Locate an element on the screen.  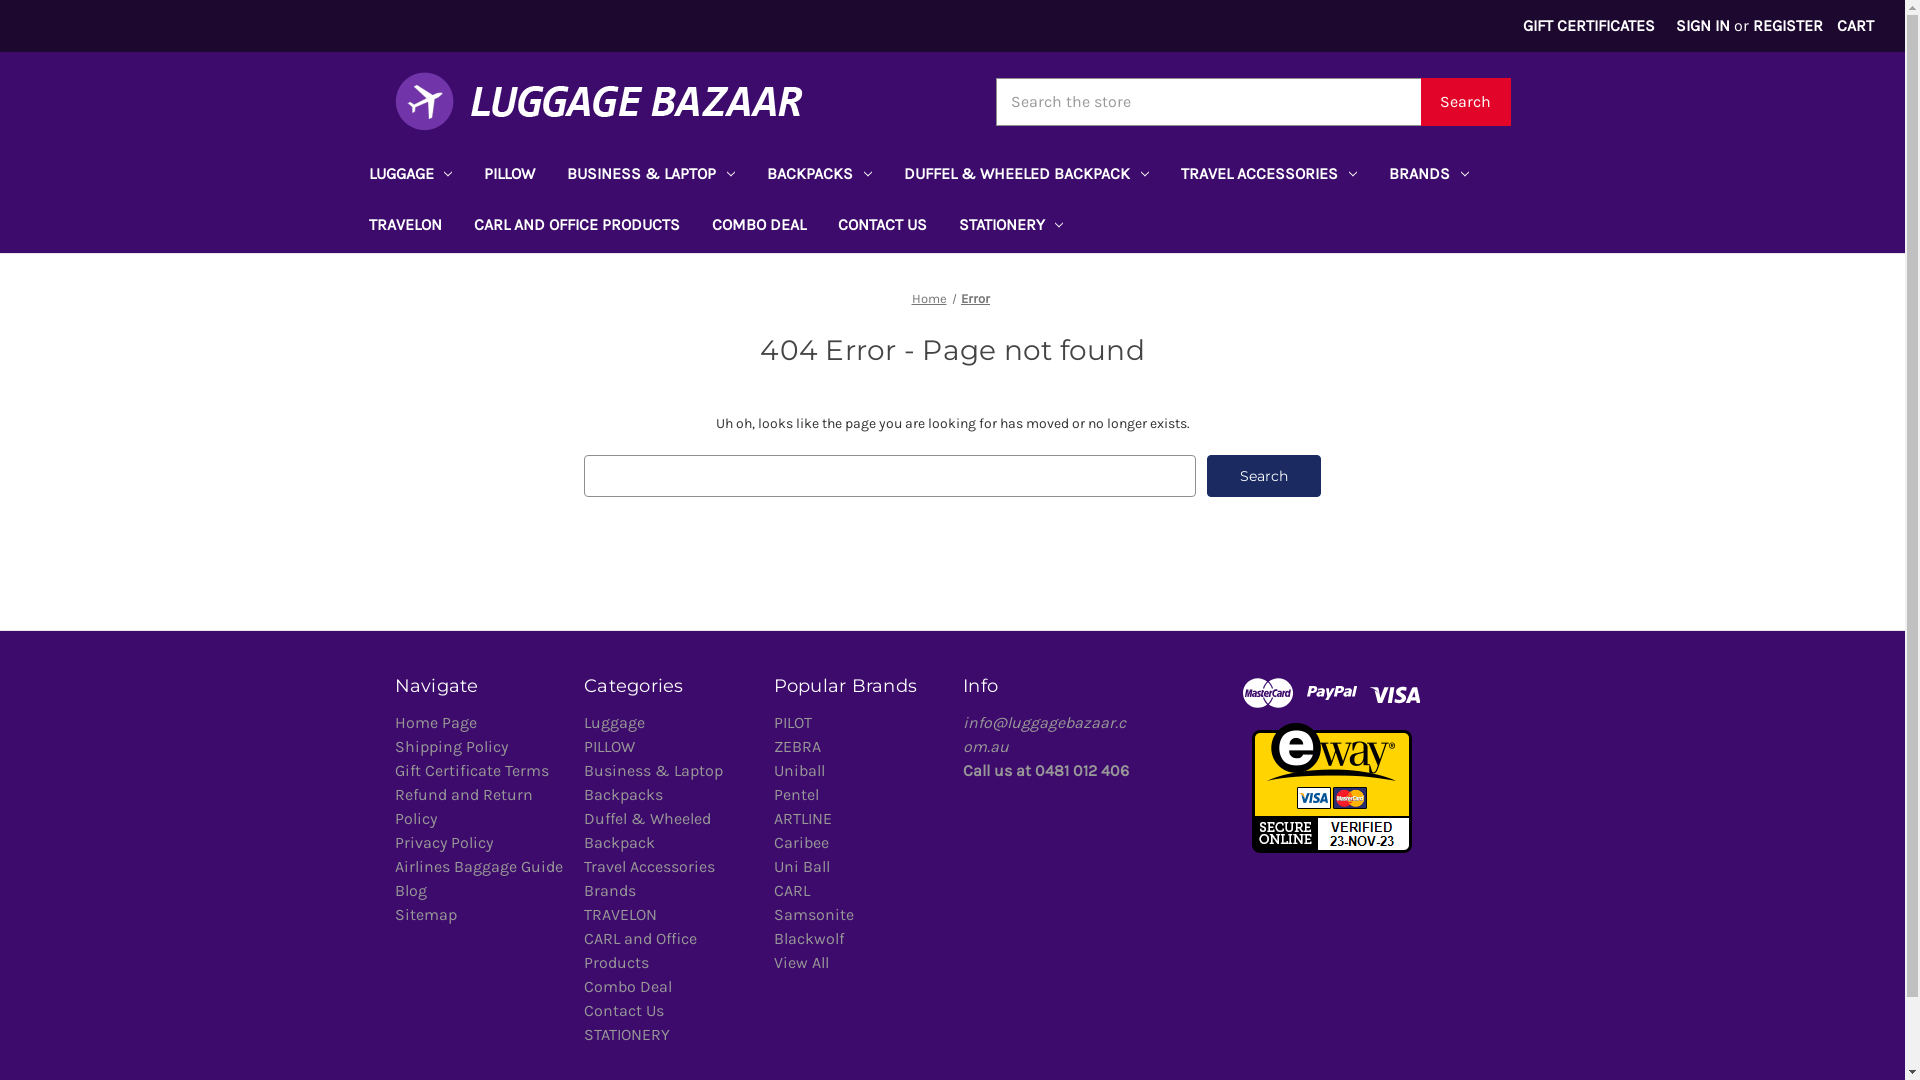
TRAVELON is located at coordinates (404, 228).